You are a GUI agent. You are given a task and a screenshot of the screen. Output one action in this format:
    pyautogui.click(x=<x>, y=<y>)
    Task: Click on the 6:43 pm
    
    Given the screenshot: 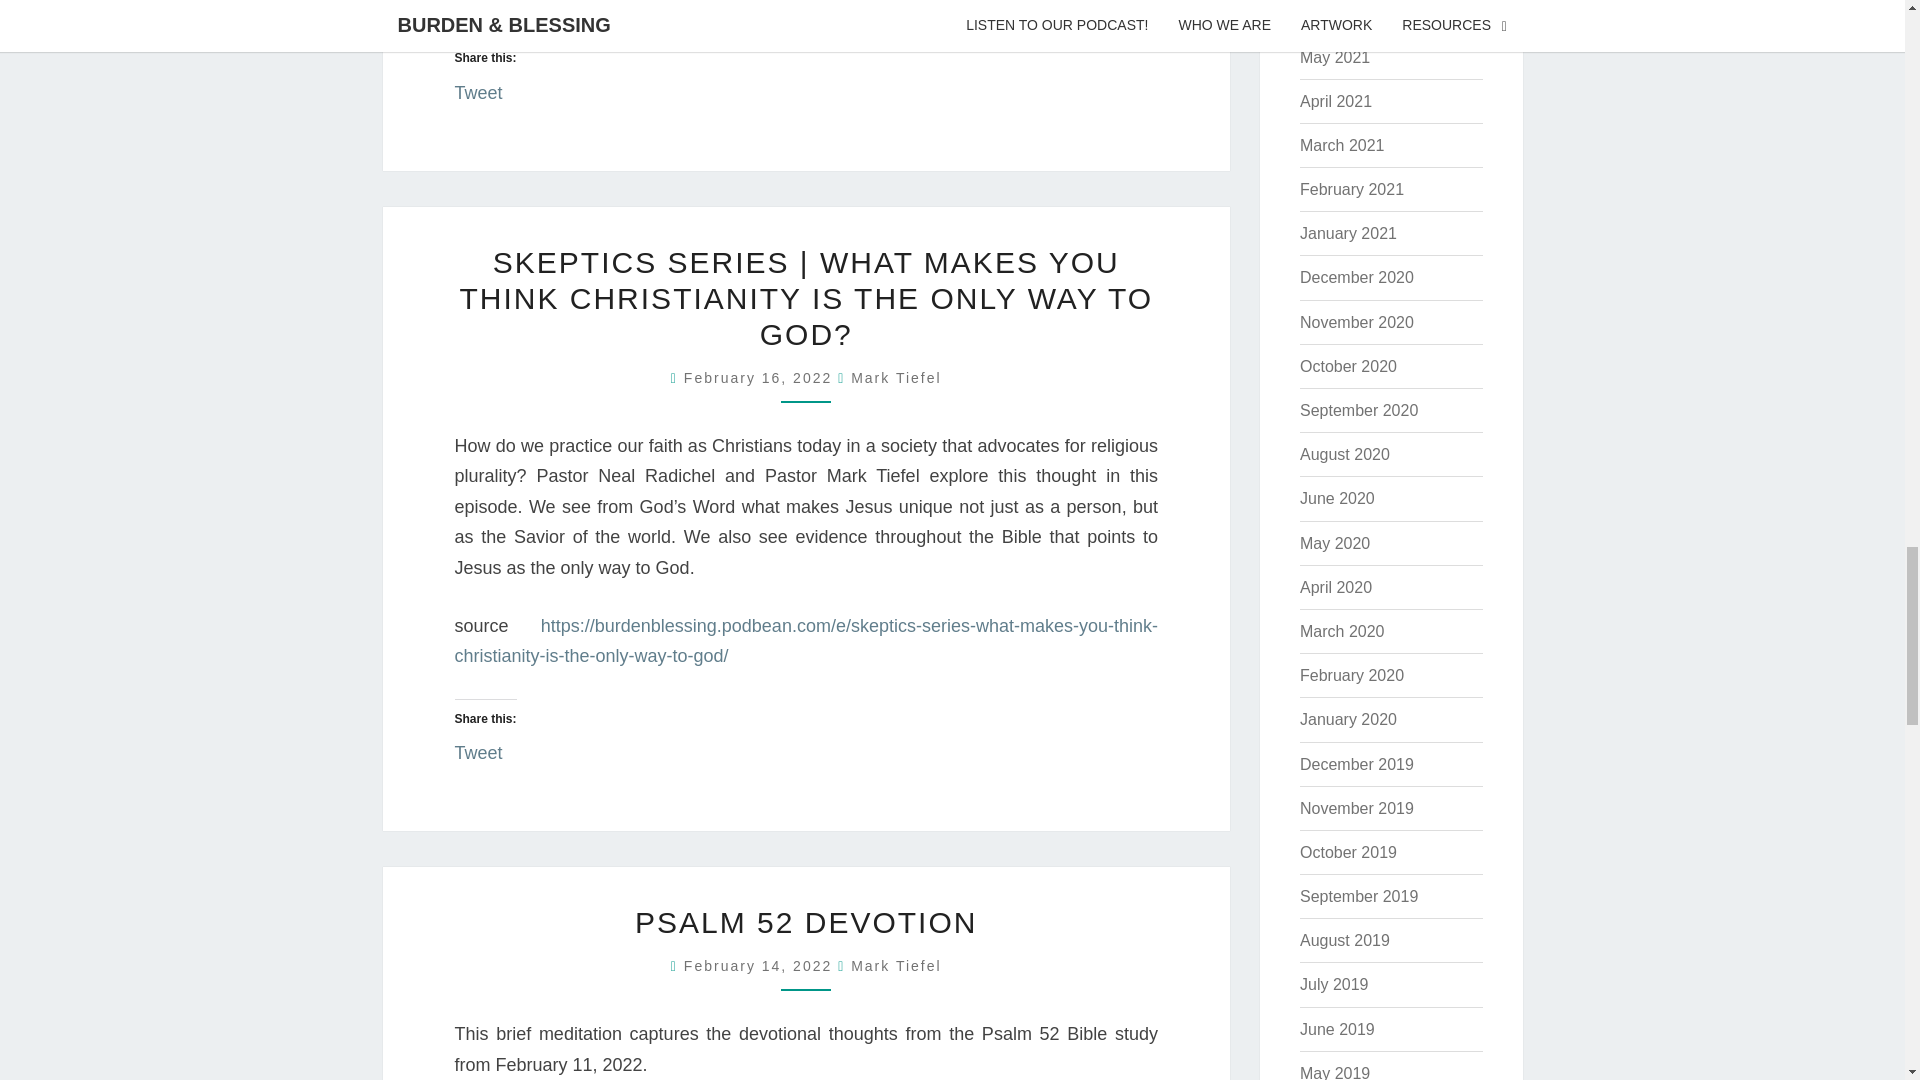 What is the action you would take?
    pyautogui.click(x=760, y=966)
    